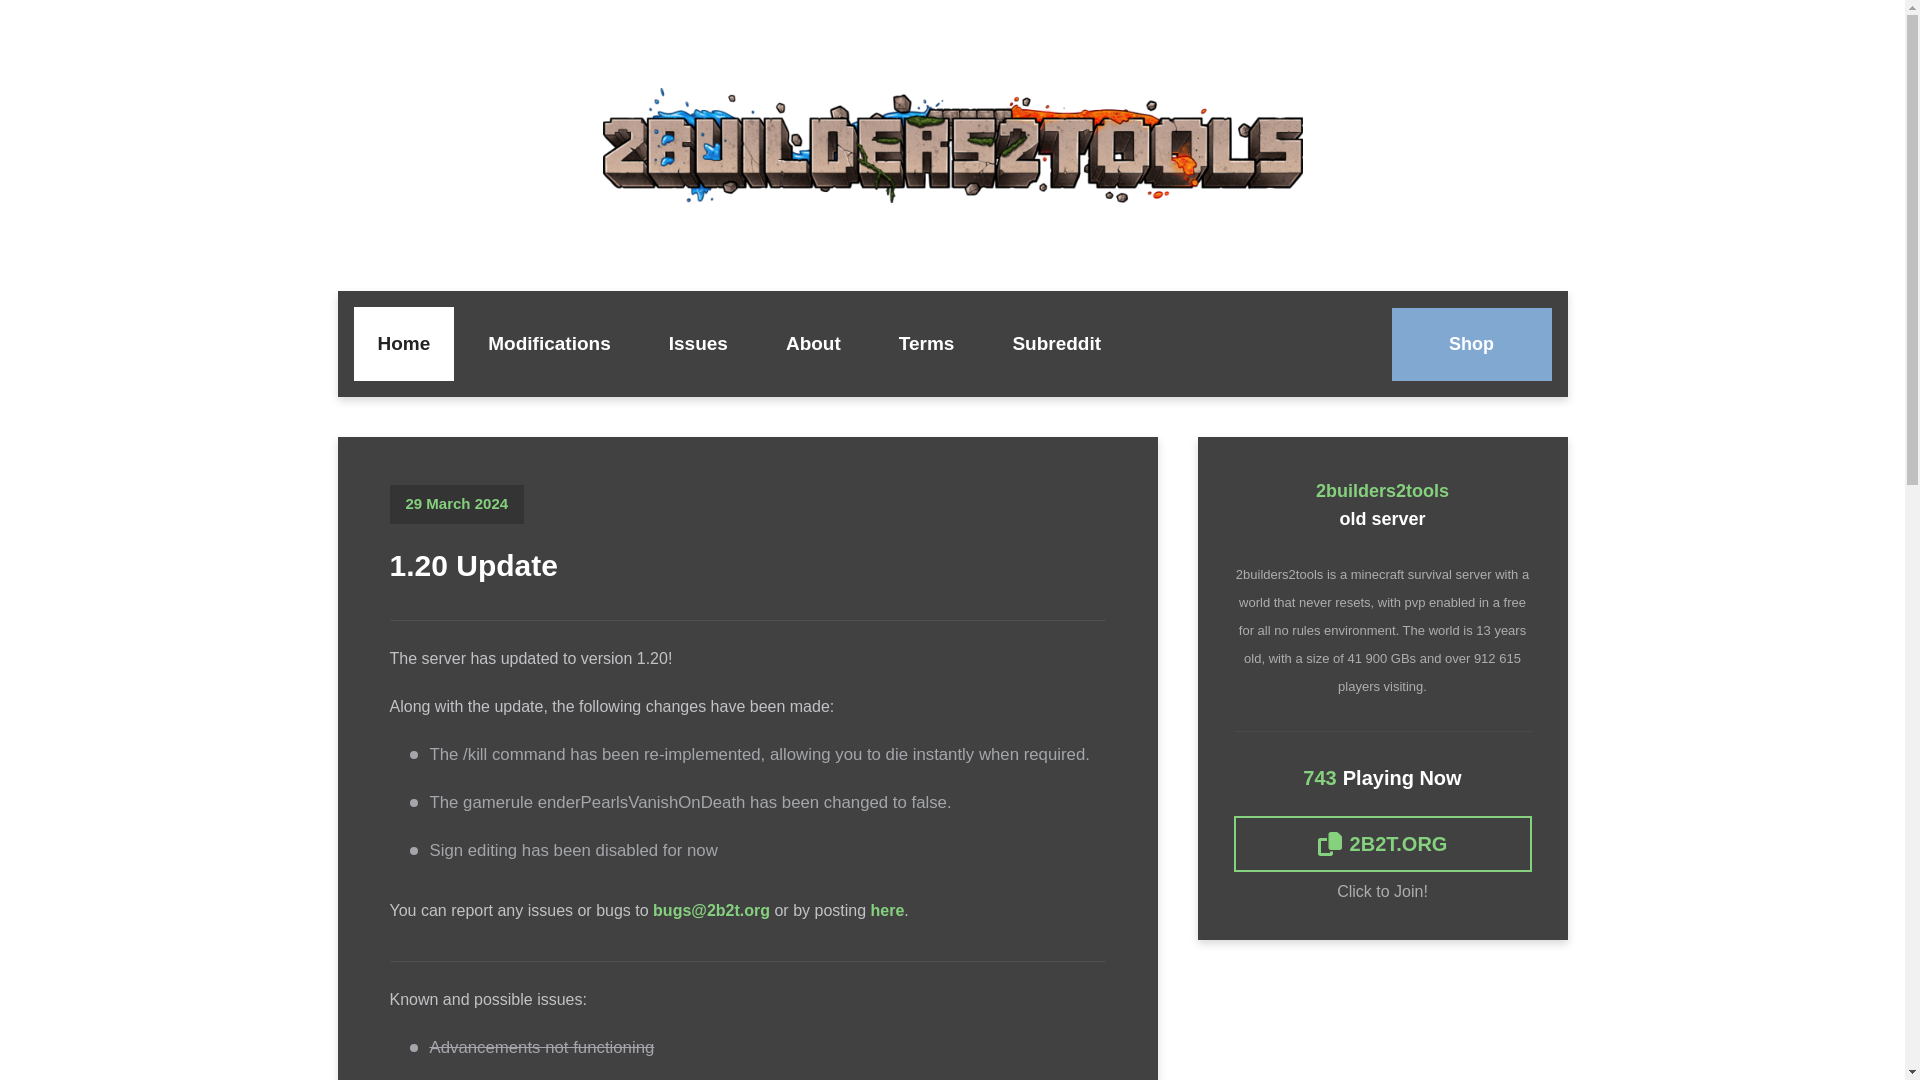  What do you see at coordinates (1383, 844) in the screenshot?
I see `2B2T.ORG` at bounding box center [1383, 844].